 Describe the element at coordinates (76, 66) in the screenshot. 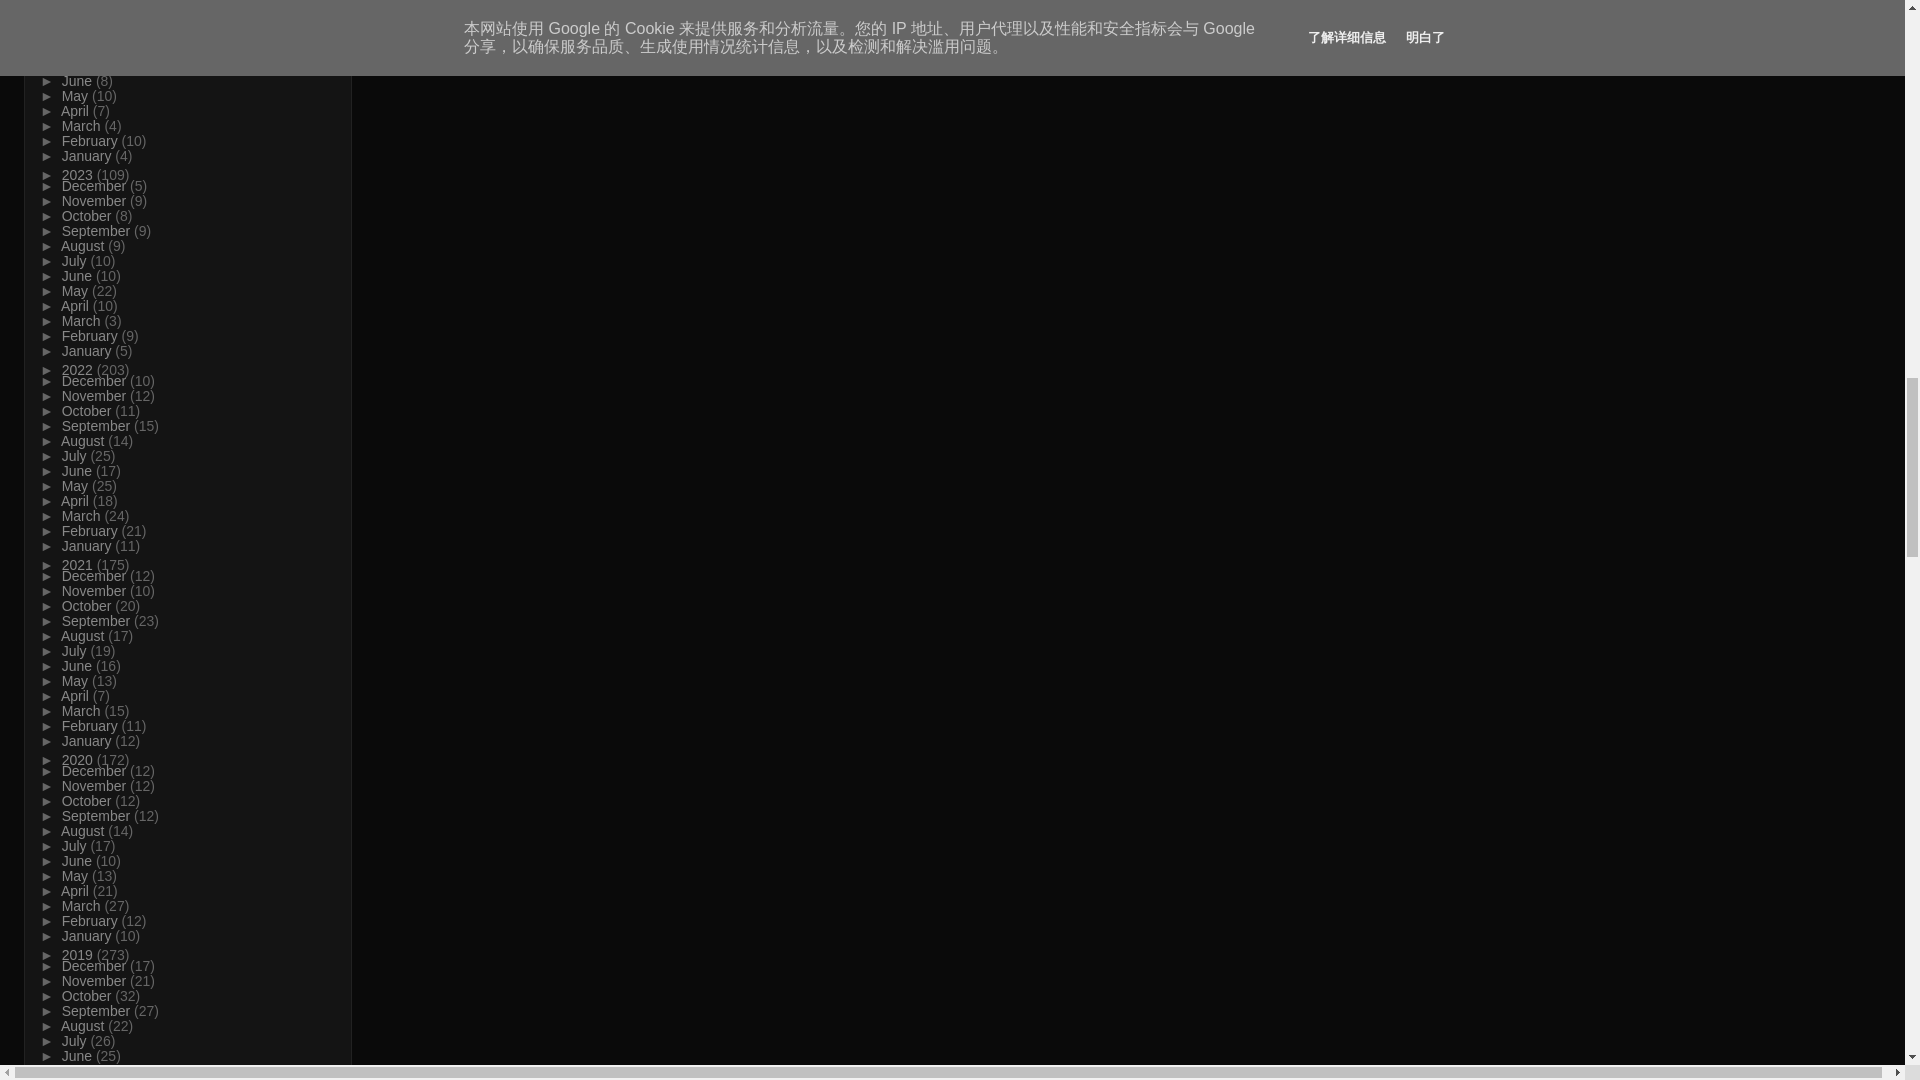

I see `July` at that location.